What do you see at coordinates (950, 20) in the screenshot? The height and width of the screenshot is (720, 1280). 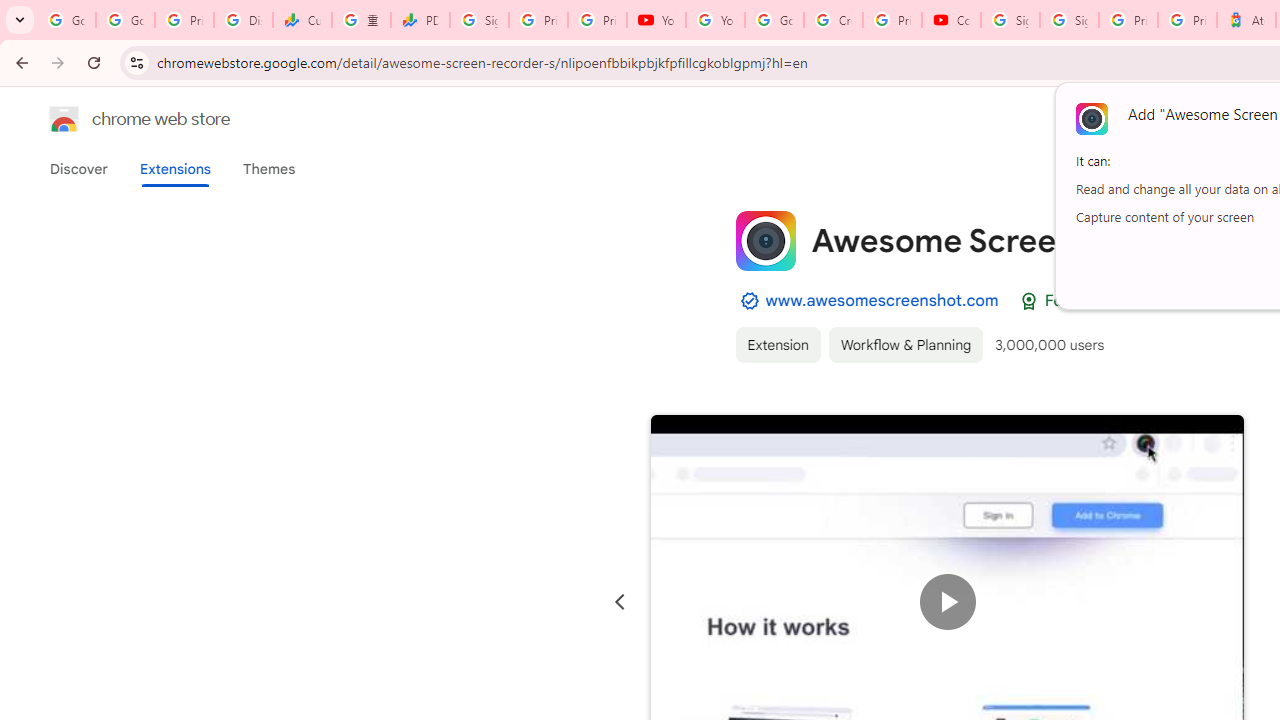 I see `Content Creator Programs & Opportunities - YouTube Creators` at bounding box center [950, 20].